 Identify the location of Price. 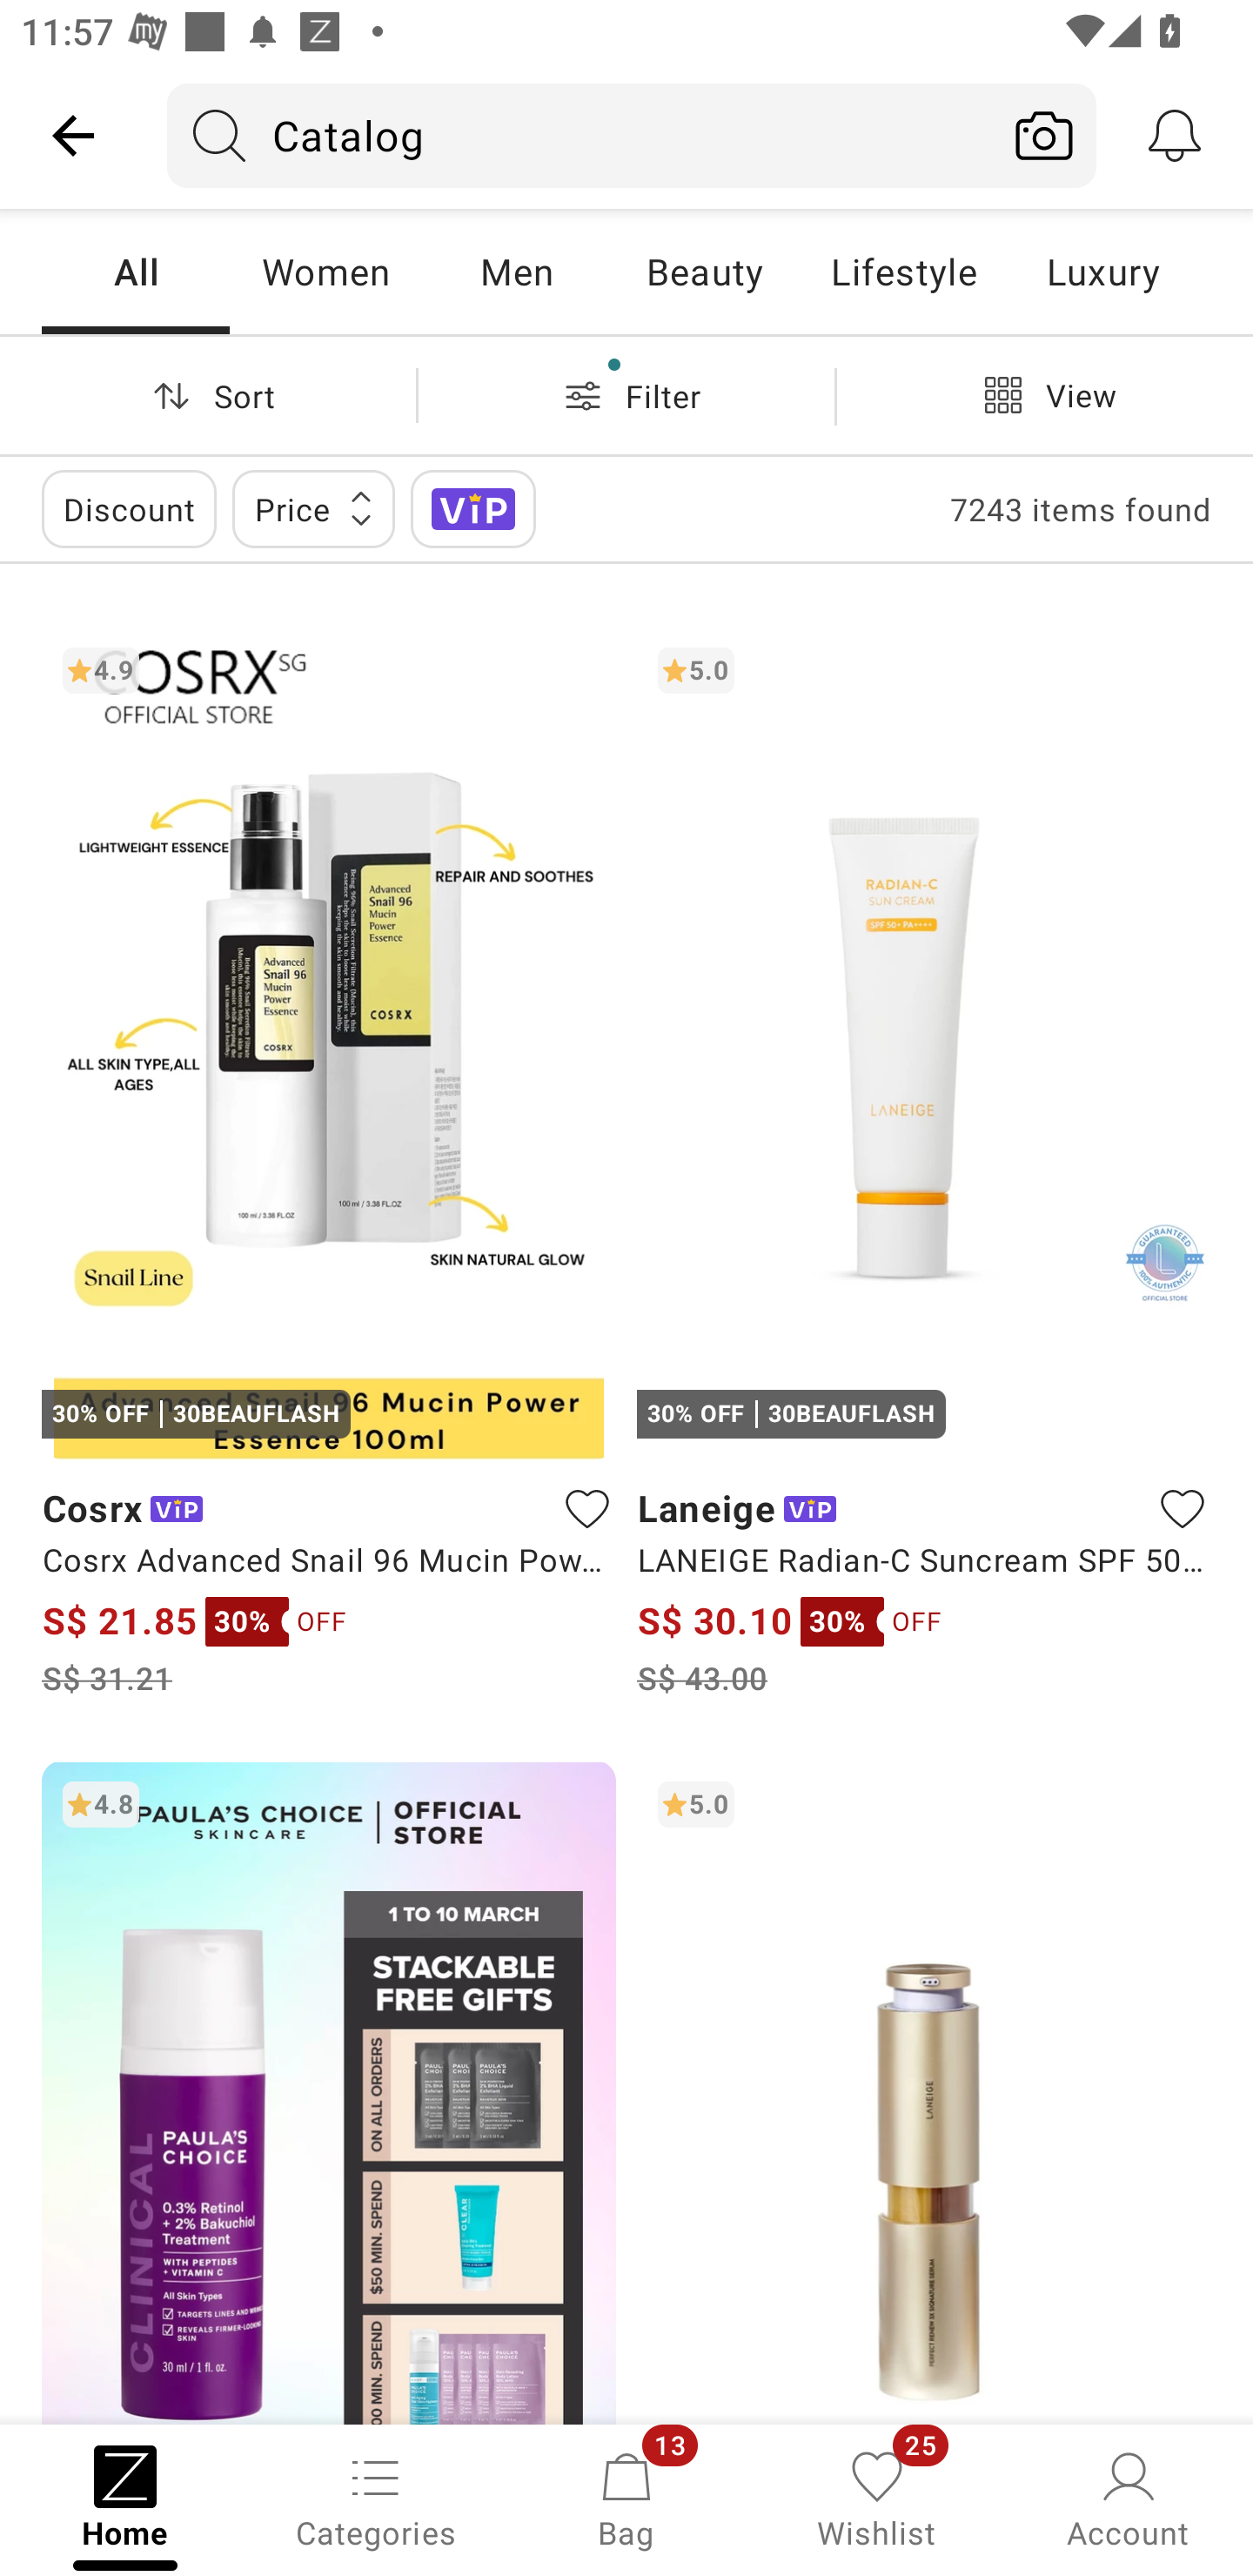
(313, 508).